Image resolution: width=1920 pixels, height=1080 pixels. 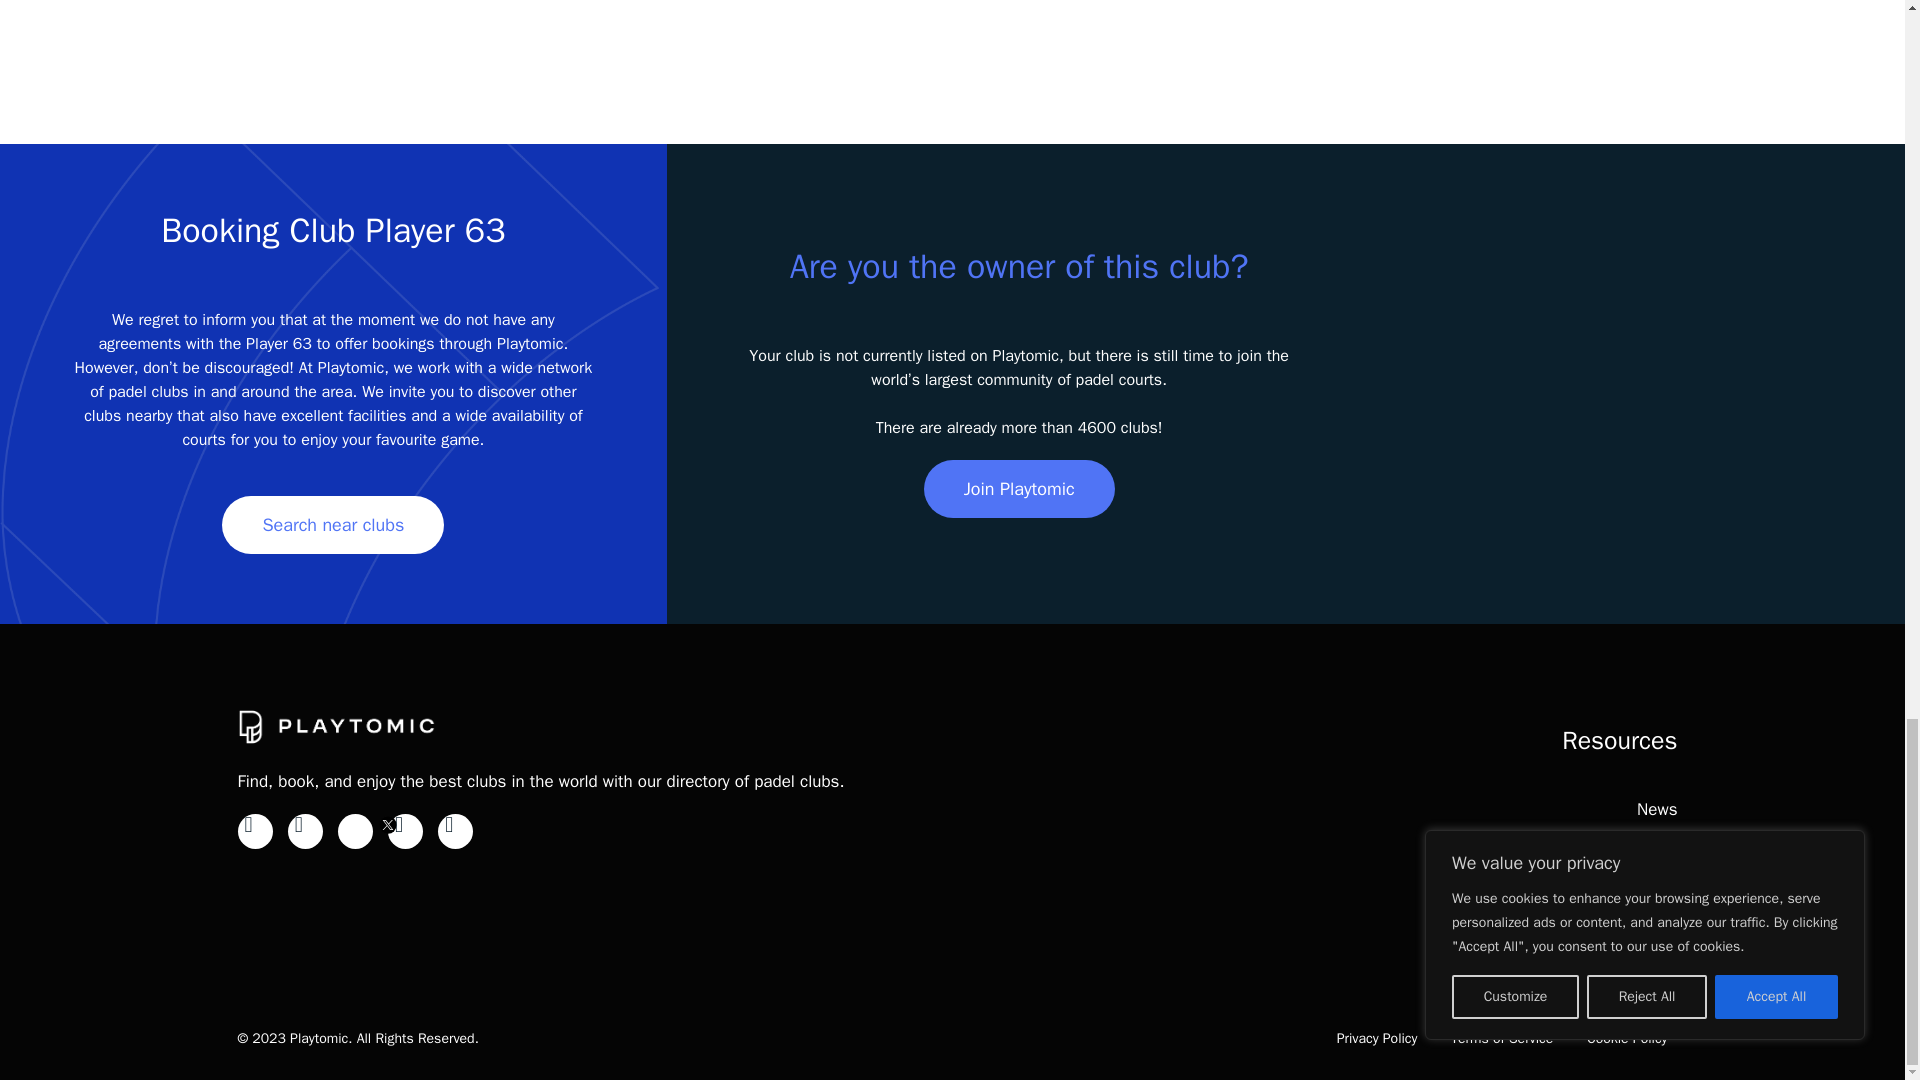 I want to click on News, so click(x=1656, y=809).